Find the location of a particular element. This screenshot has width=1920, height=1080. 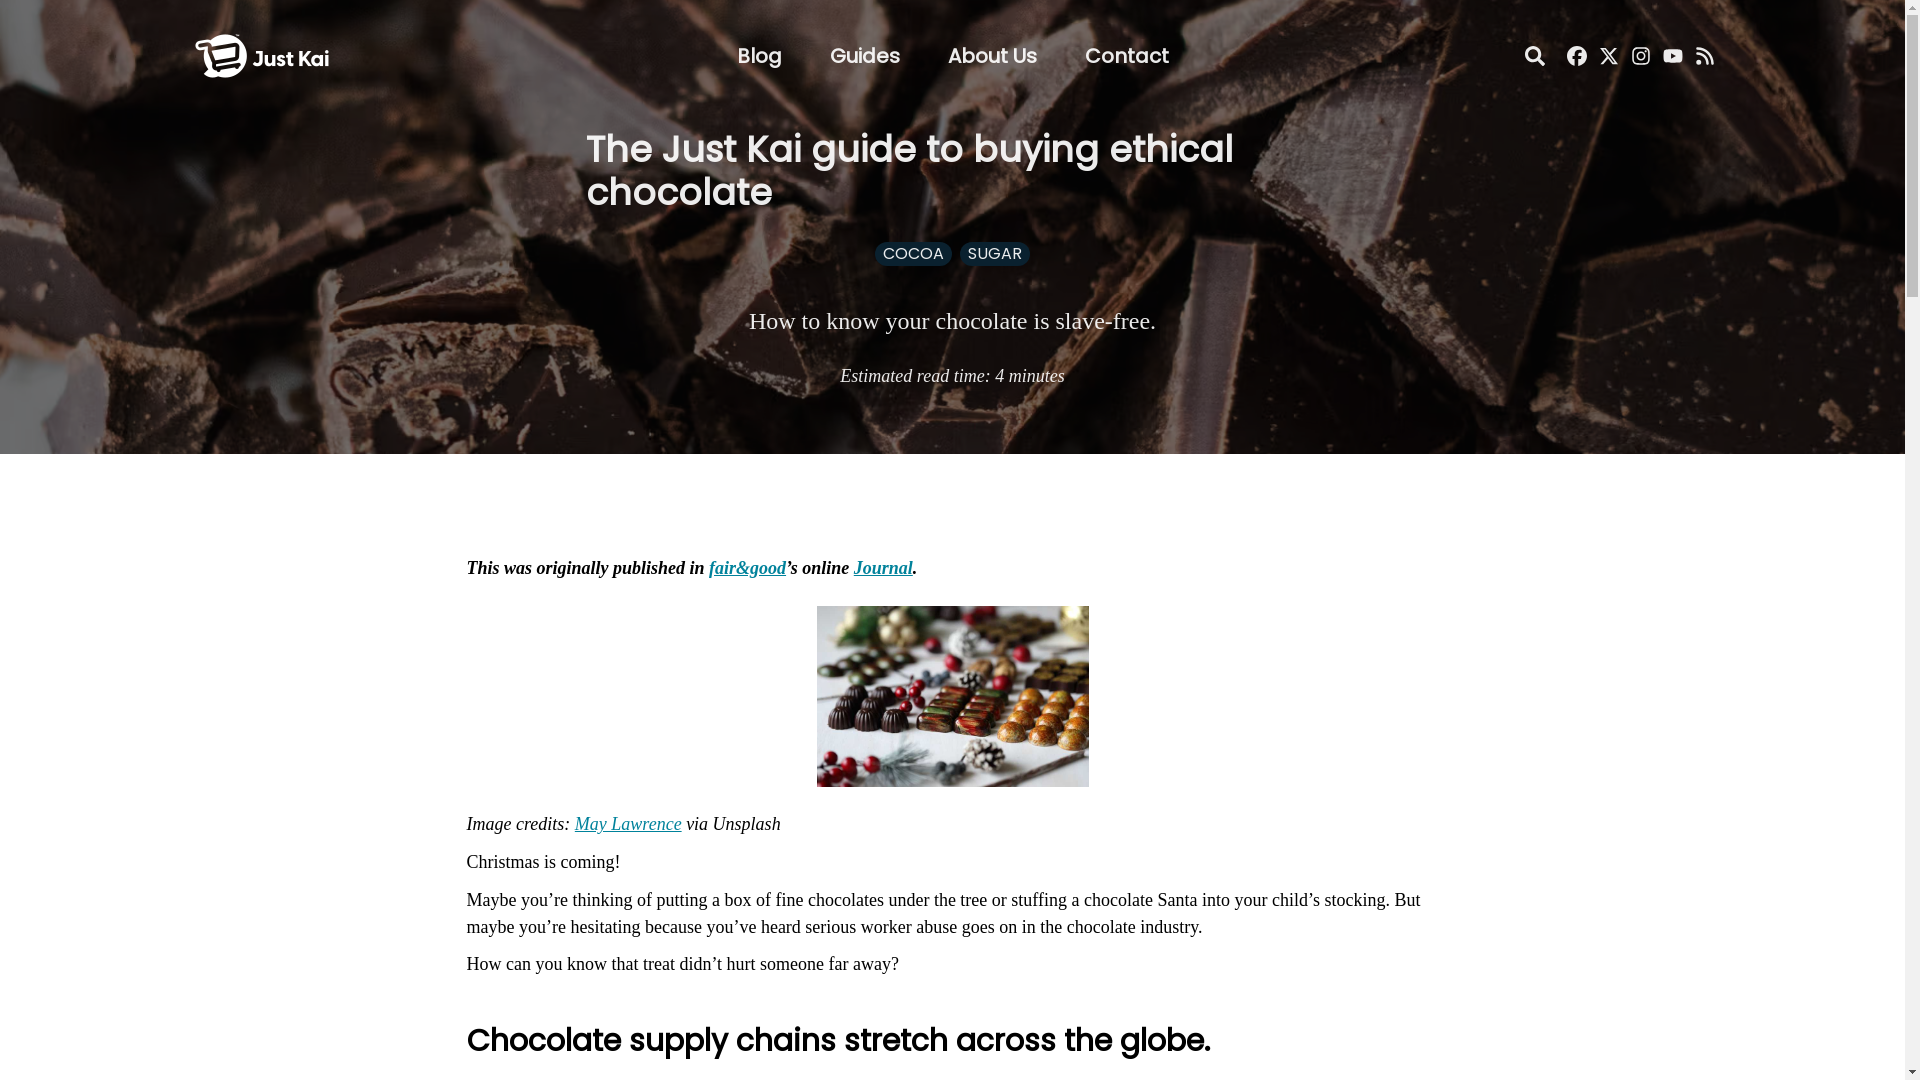

COCOA is located at coordinates (914, 254).